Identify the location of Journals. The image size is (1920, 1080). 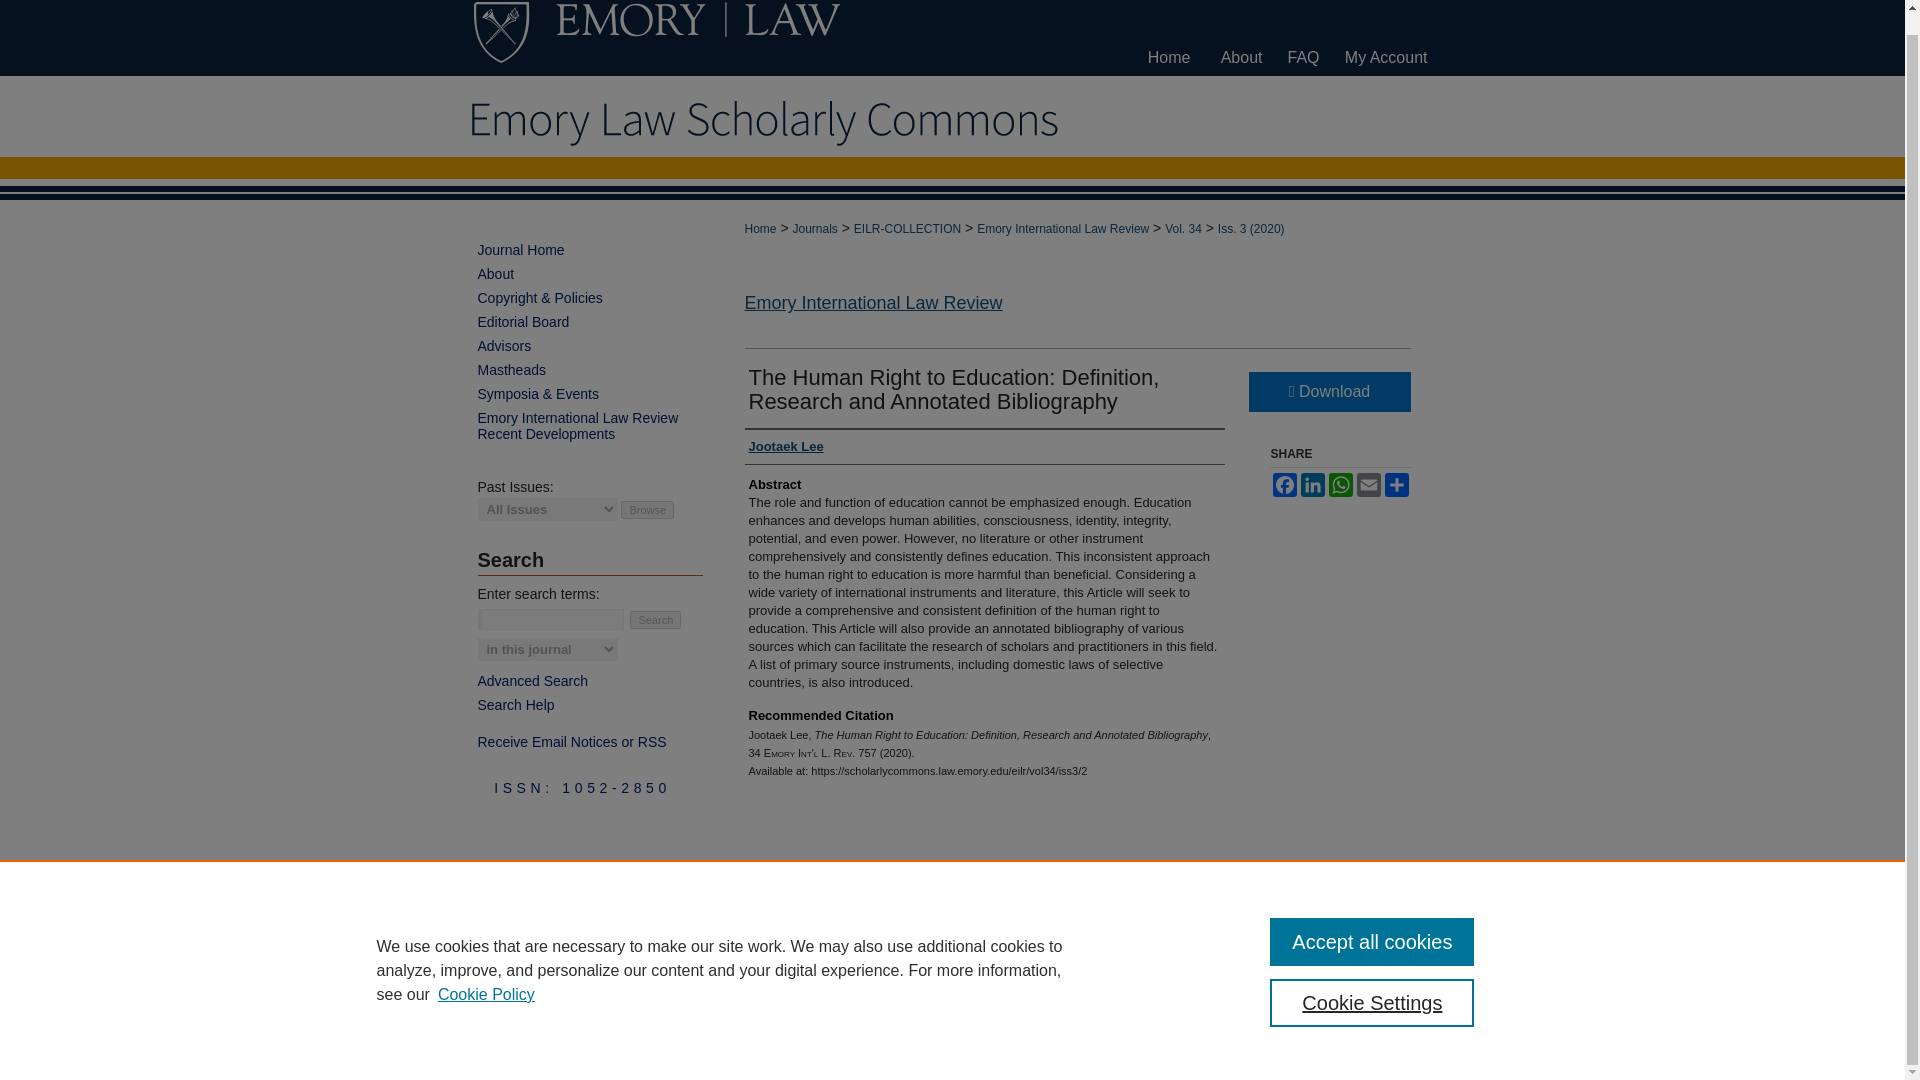
(814, 229).